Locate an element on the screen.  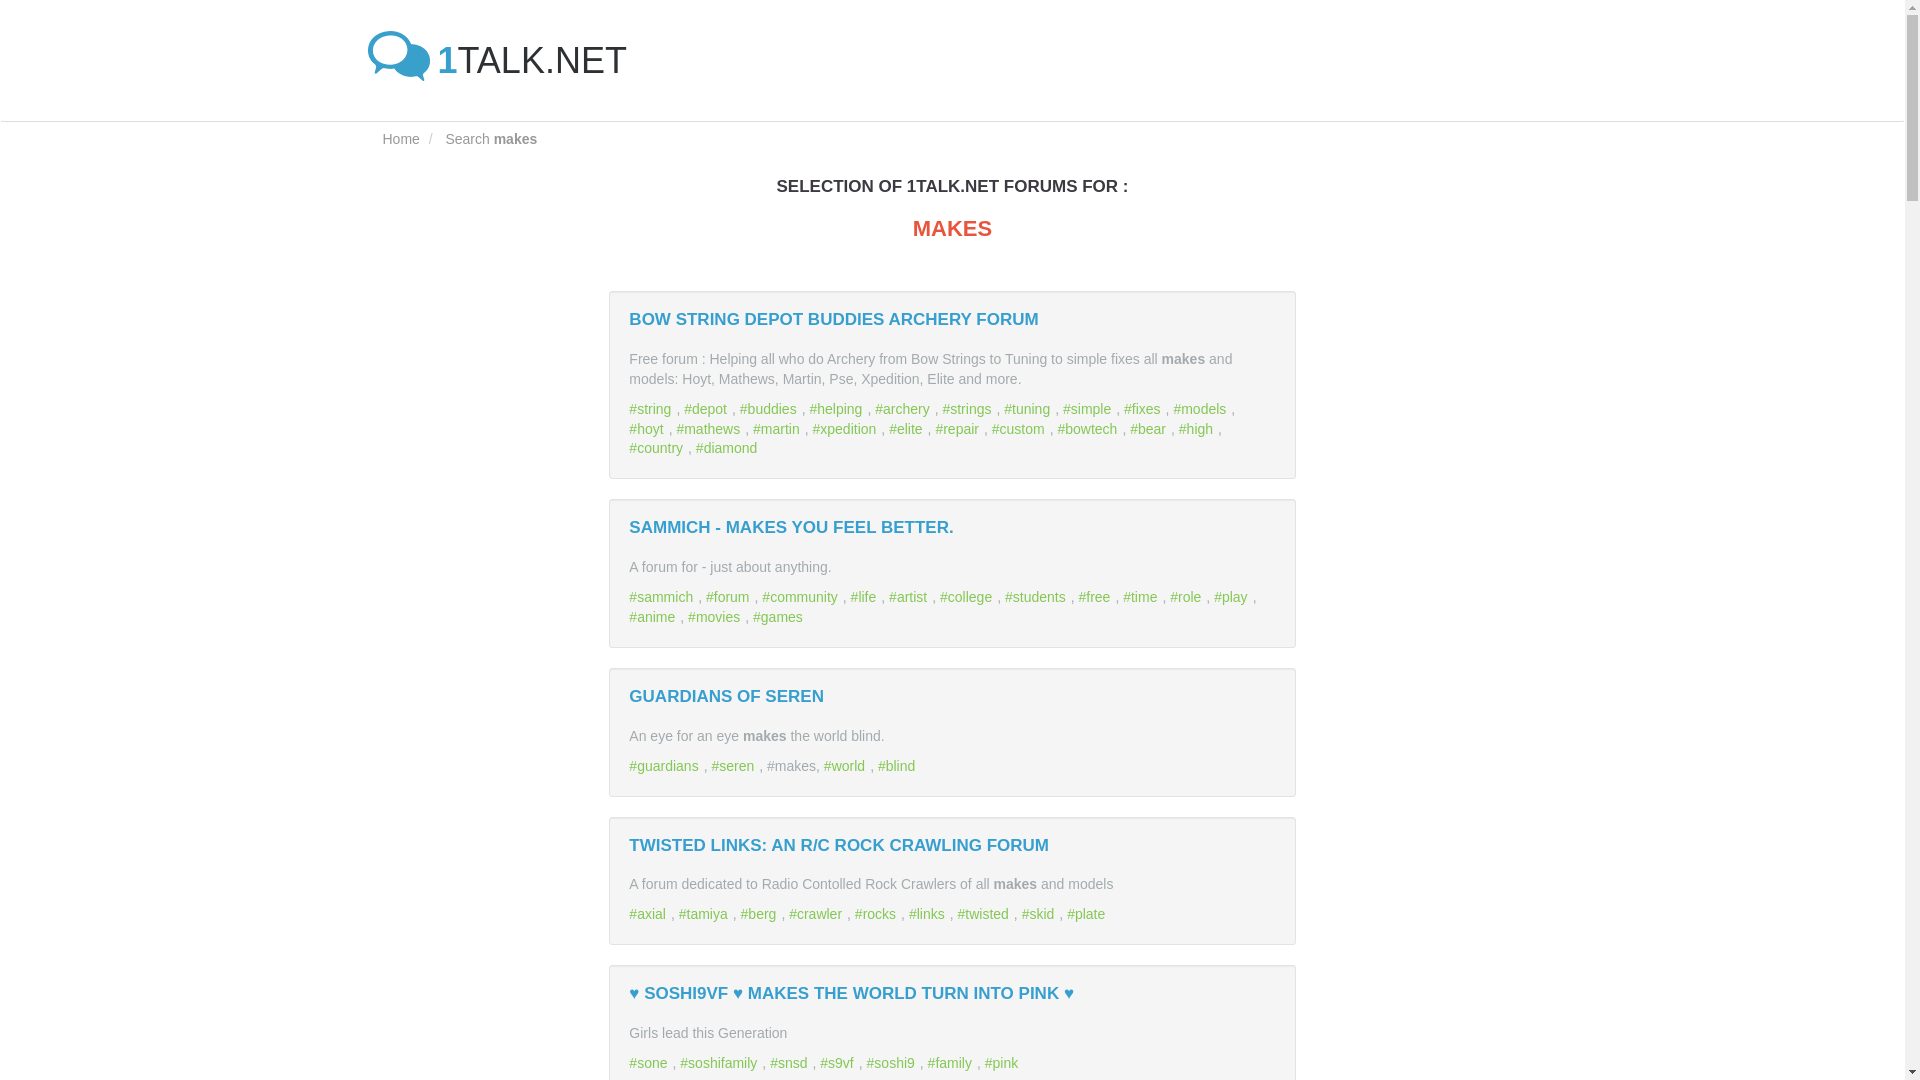
xpedition is located at coordinates (846, 428).